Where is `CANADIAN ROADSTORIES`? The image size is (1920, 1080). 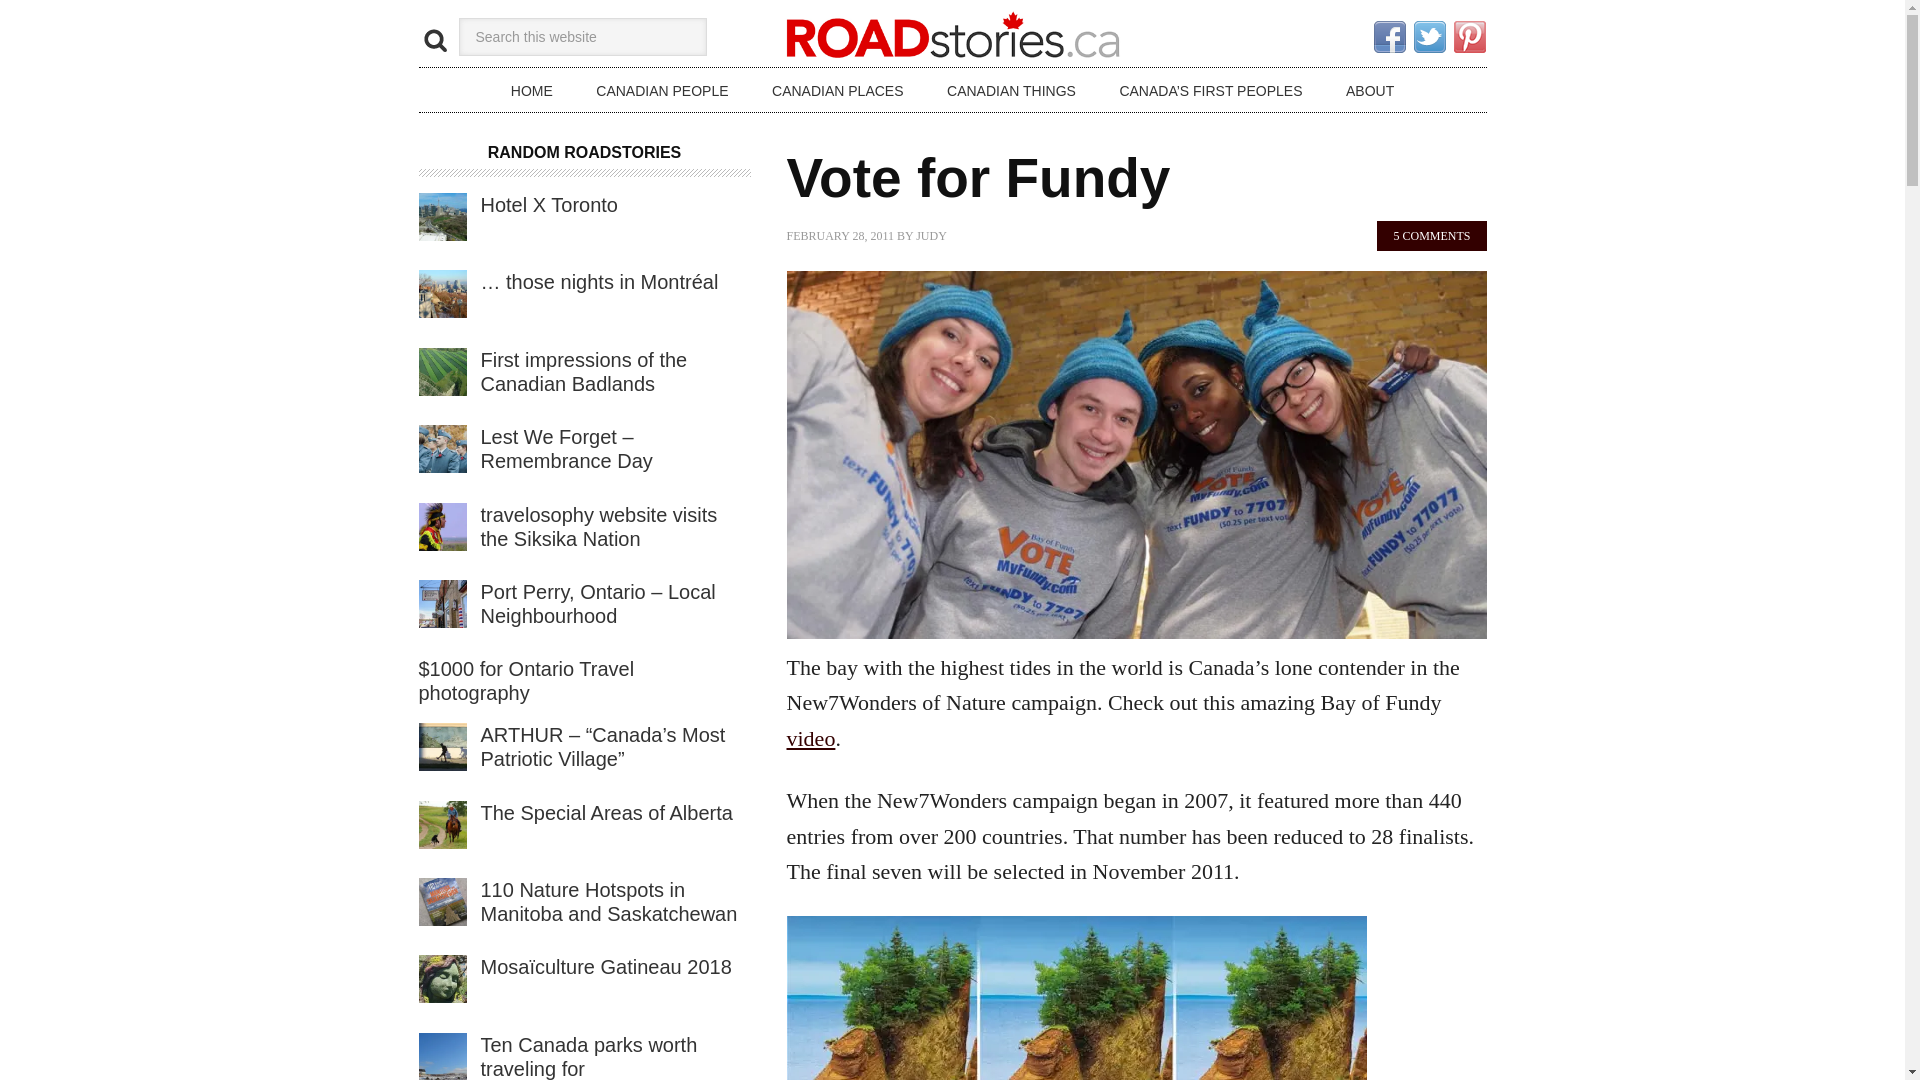 CANADIAN ROADSTORIES is located at coordinates (952, 34).